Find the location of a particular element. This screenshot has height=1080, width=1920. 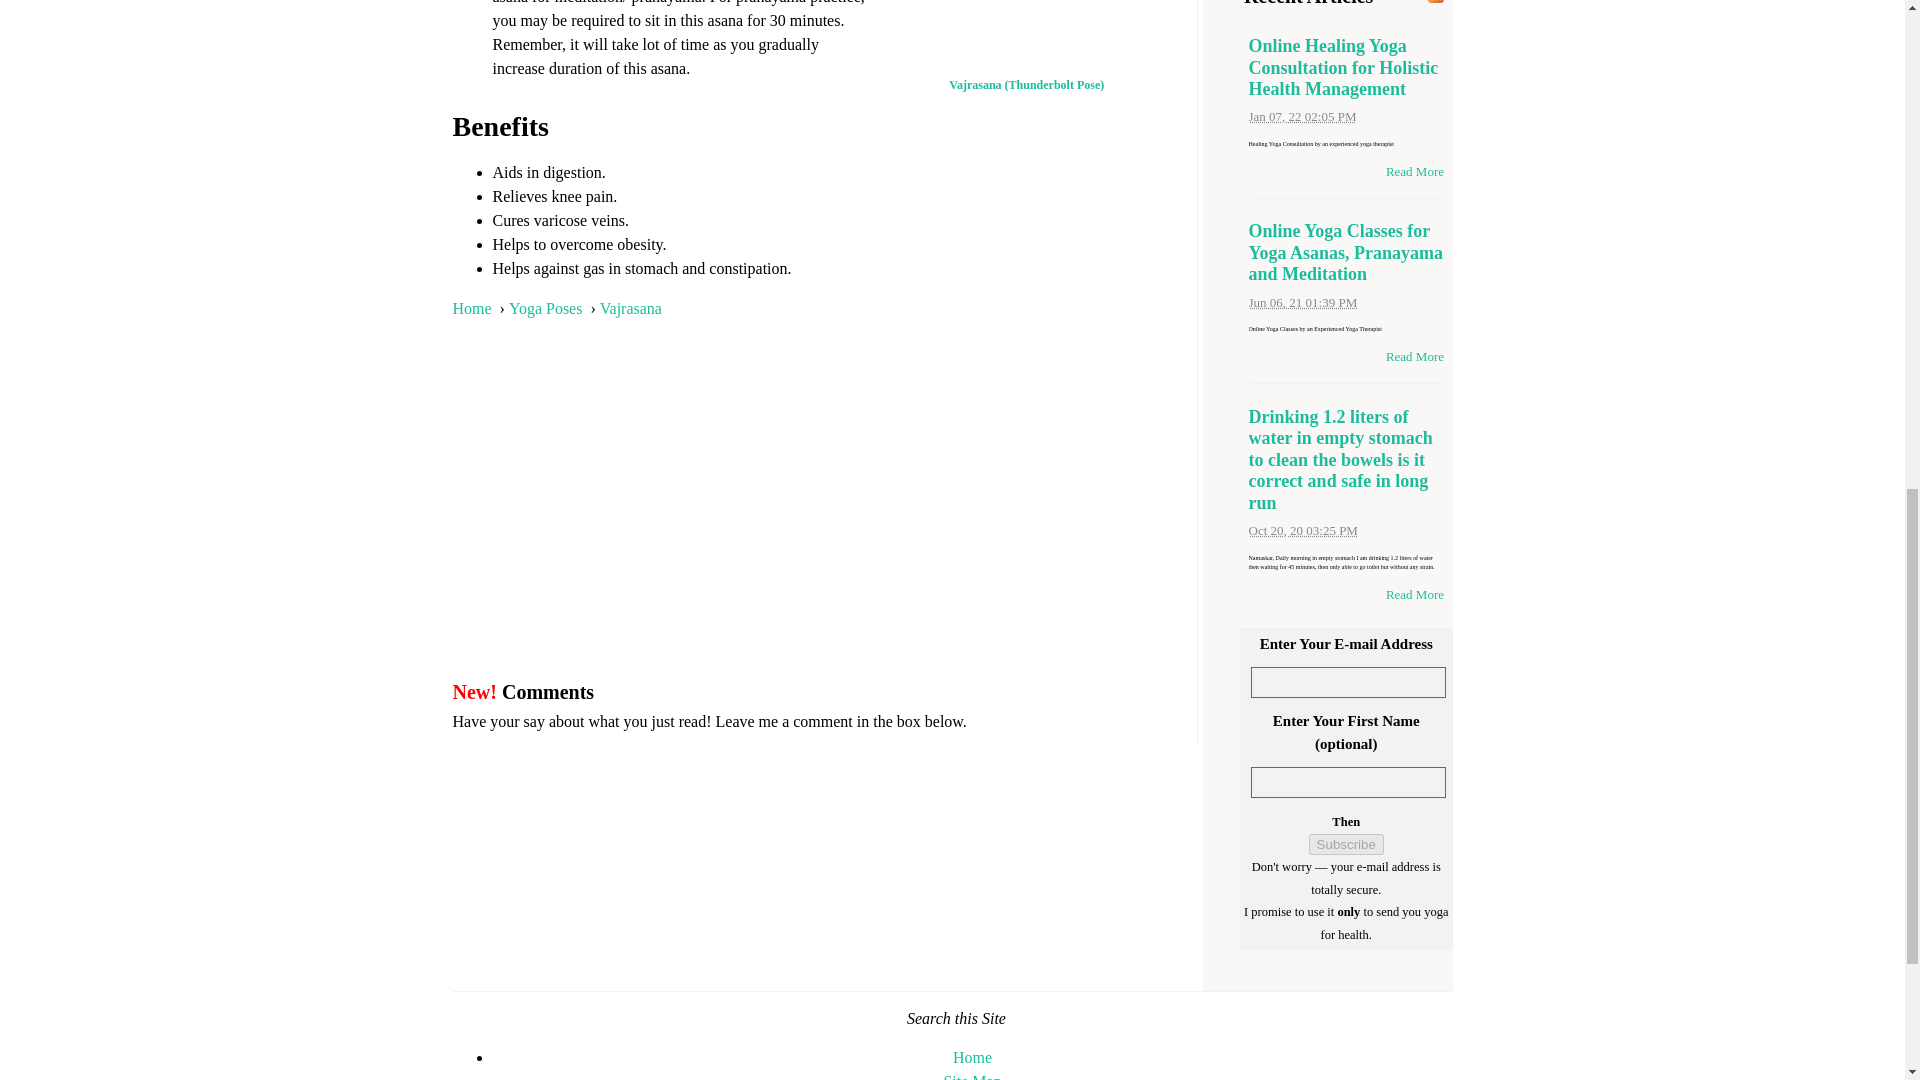

Read More is located at coordinates (1414, 356).